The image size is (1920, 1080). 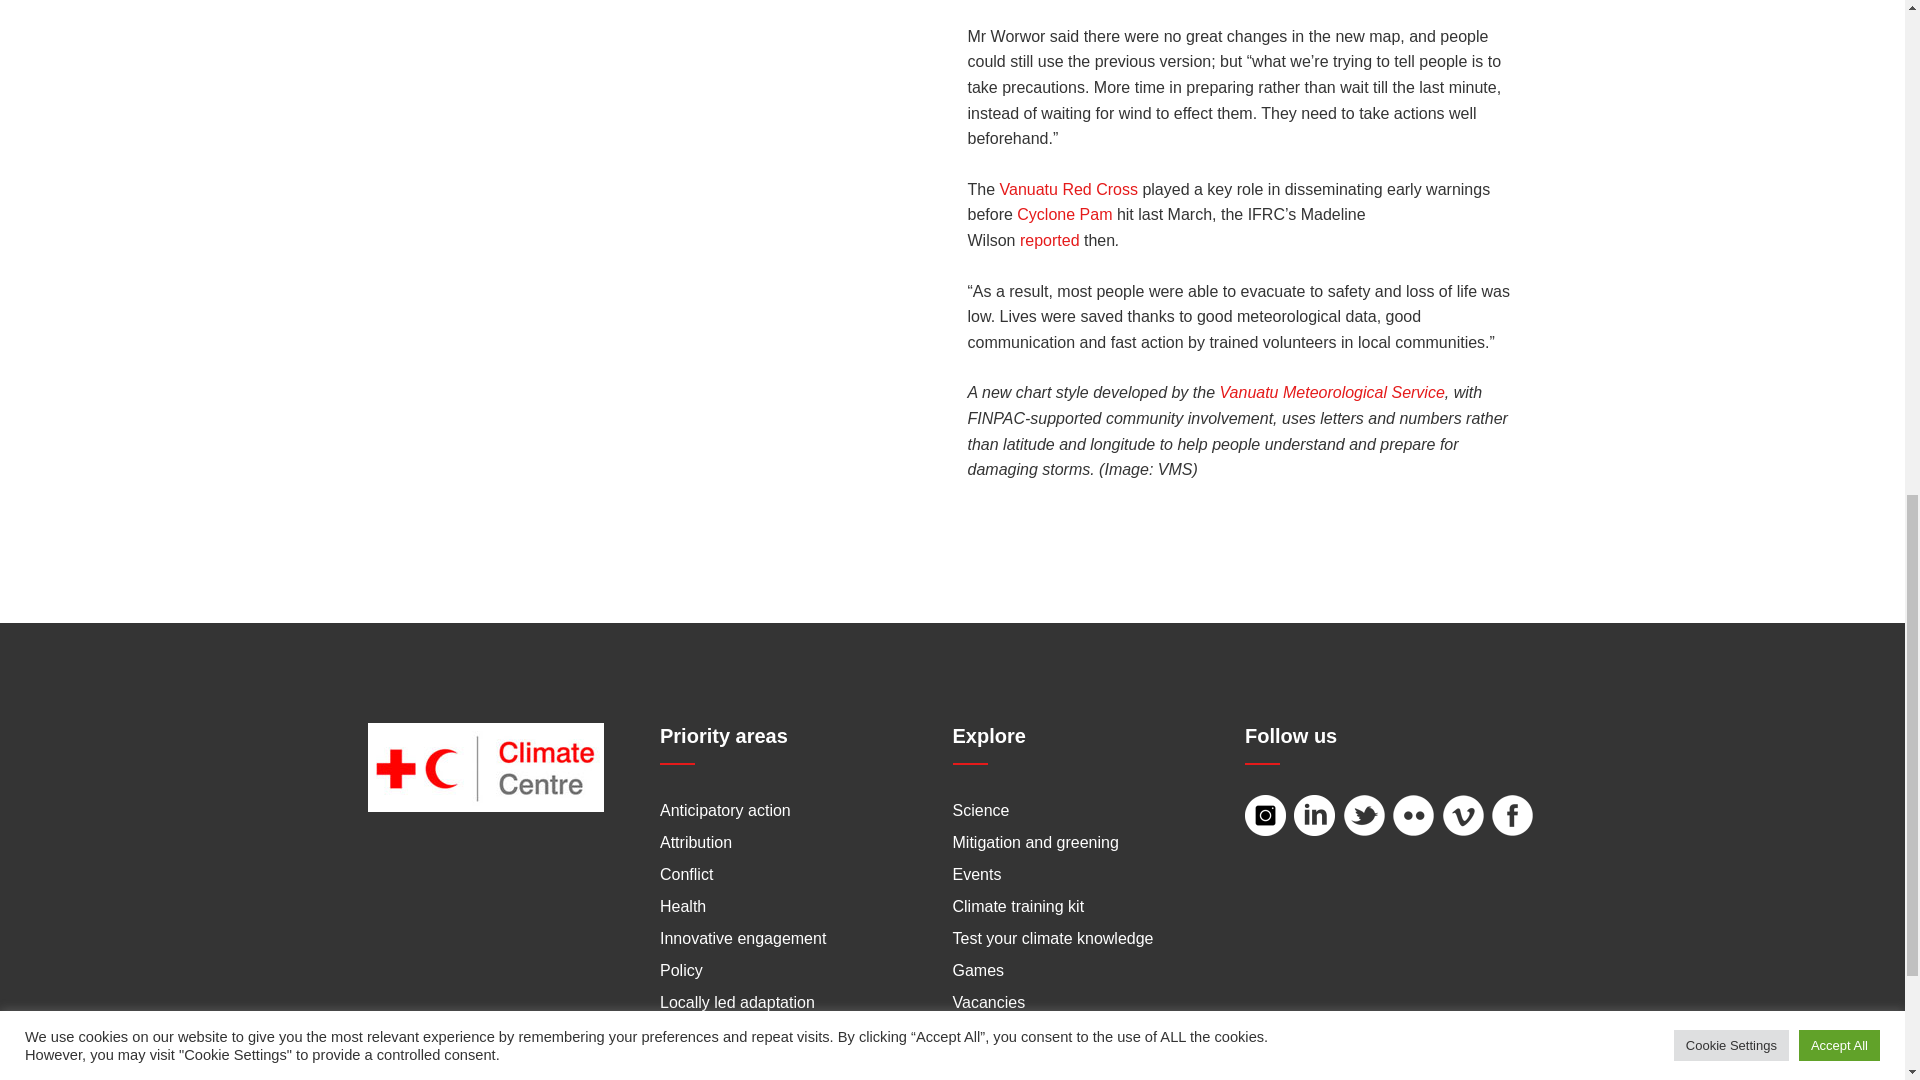 I want to click on Anticipatory action, so click(x=726, y=810).